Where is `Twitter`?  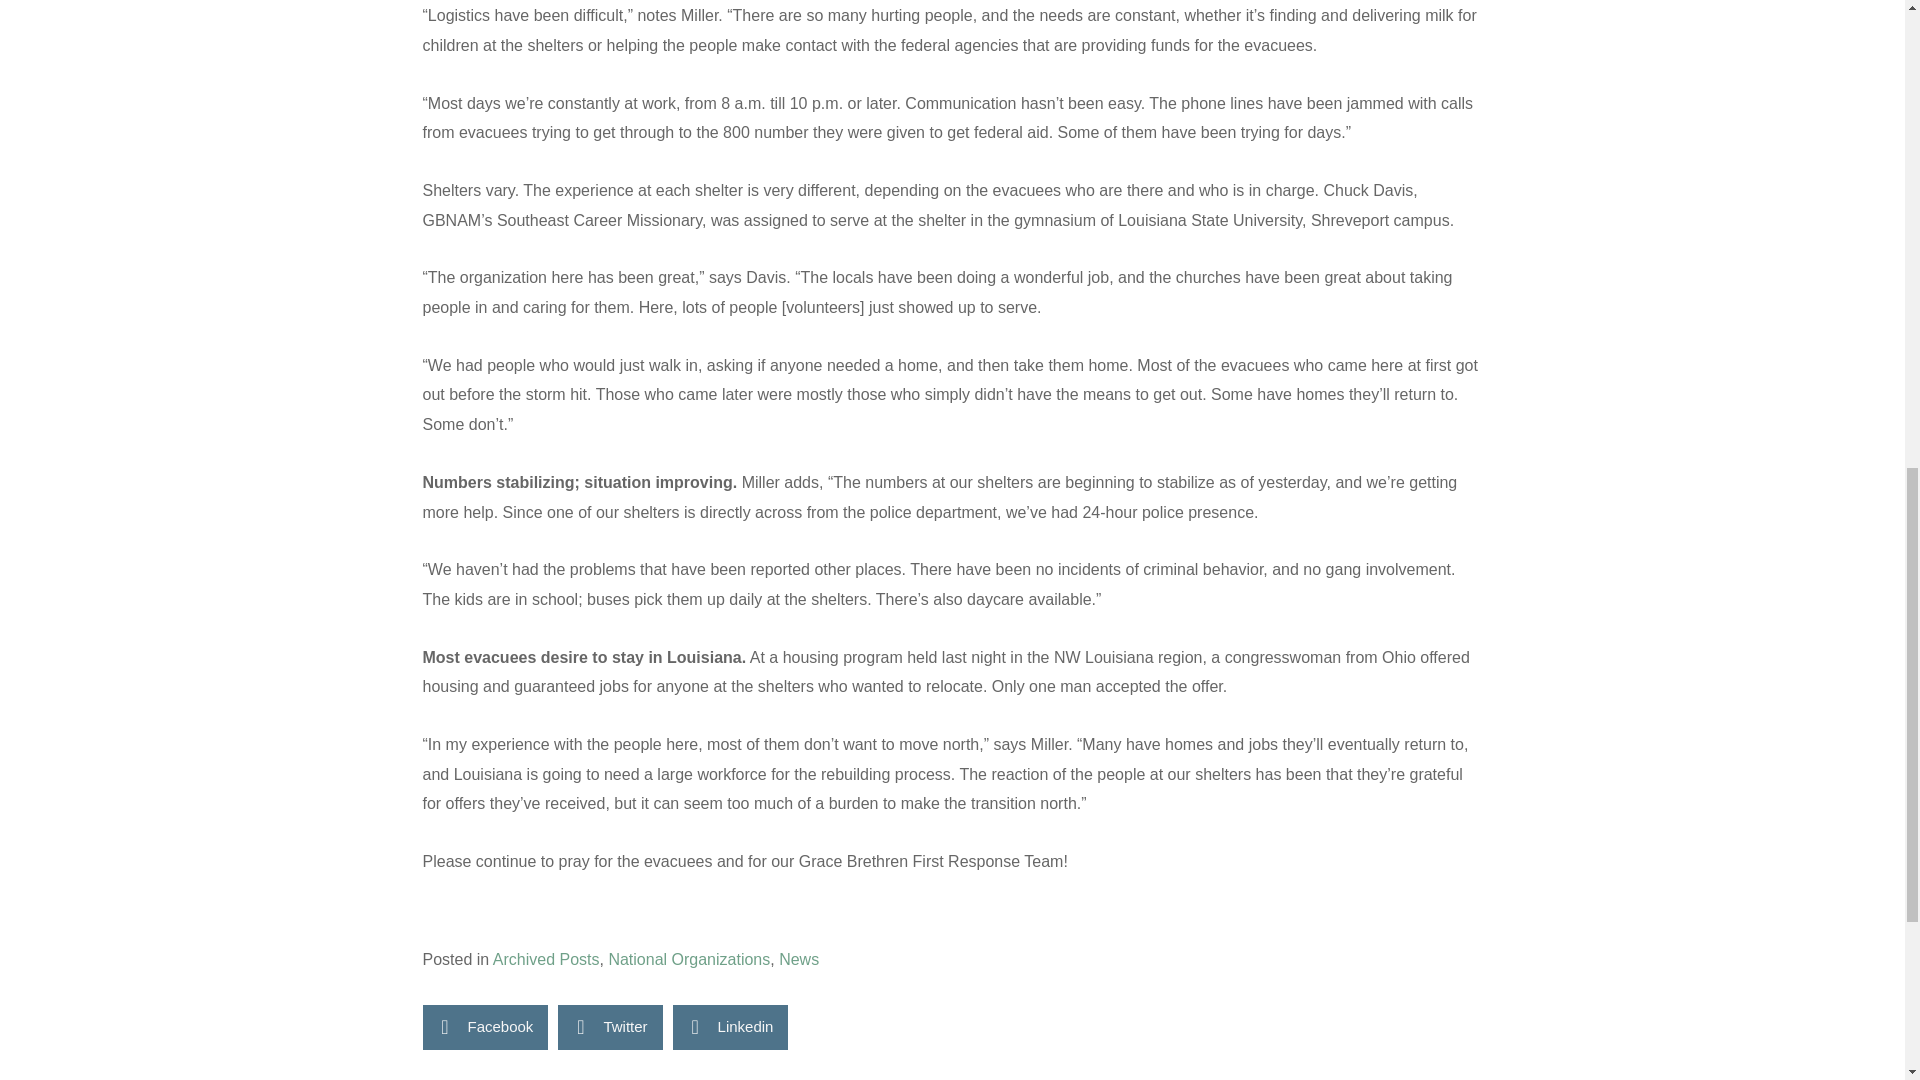 Twitter is located at coordinates (610, 1027).